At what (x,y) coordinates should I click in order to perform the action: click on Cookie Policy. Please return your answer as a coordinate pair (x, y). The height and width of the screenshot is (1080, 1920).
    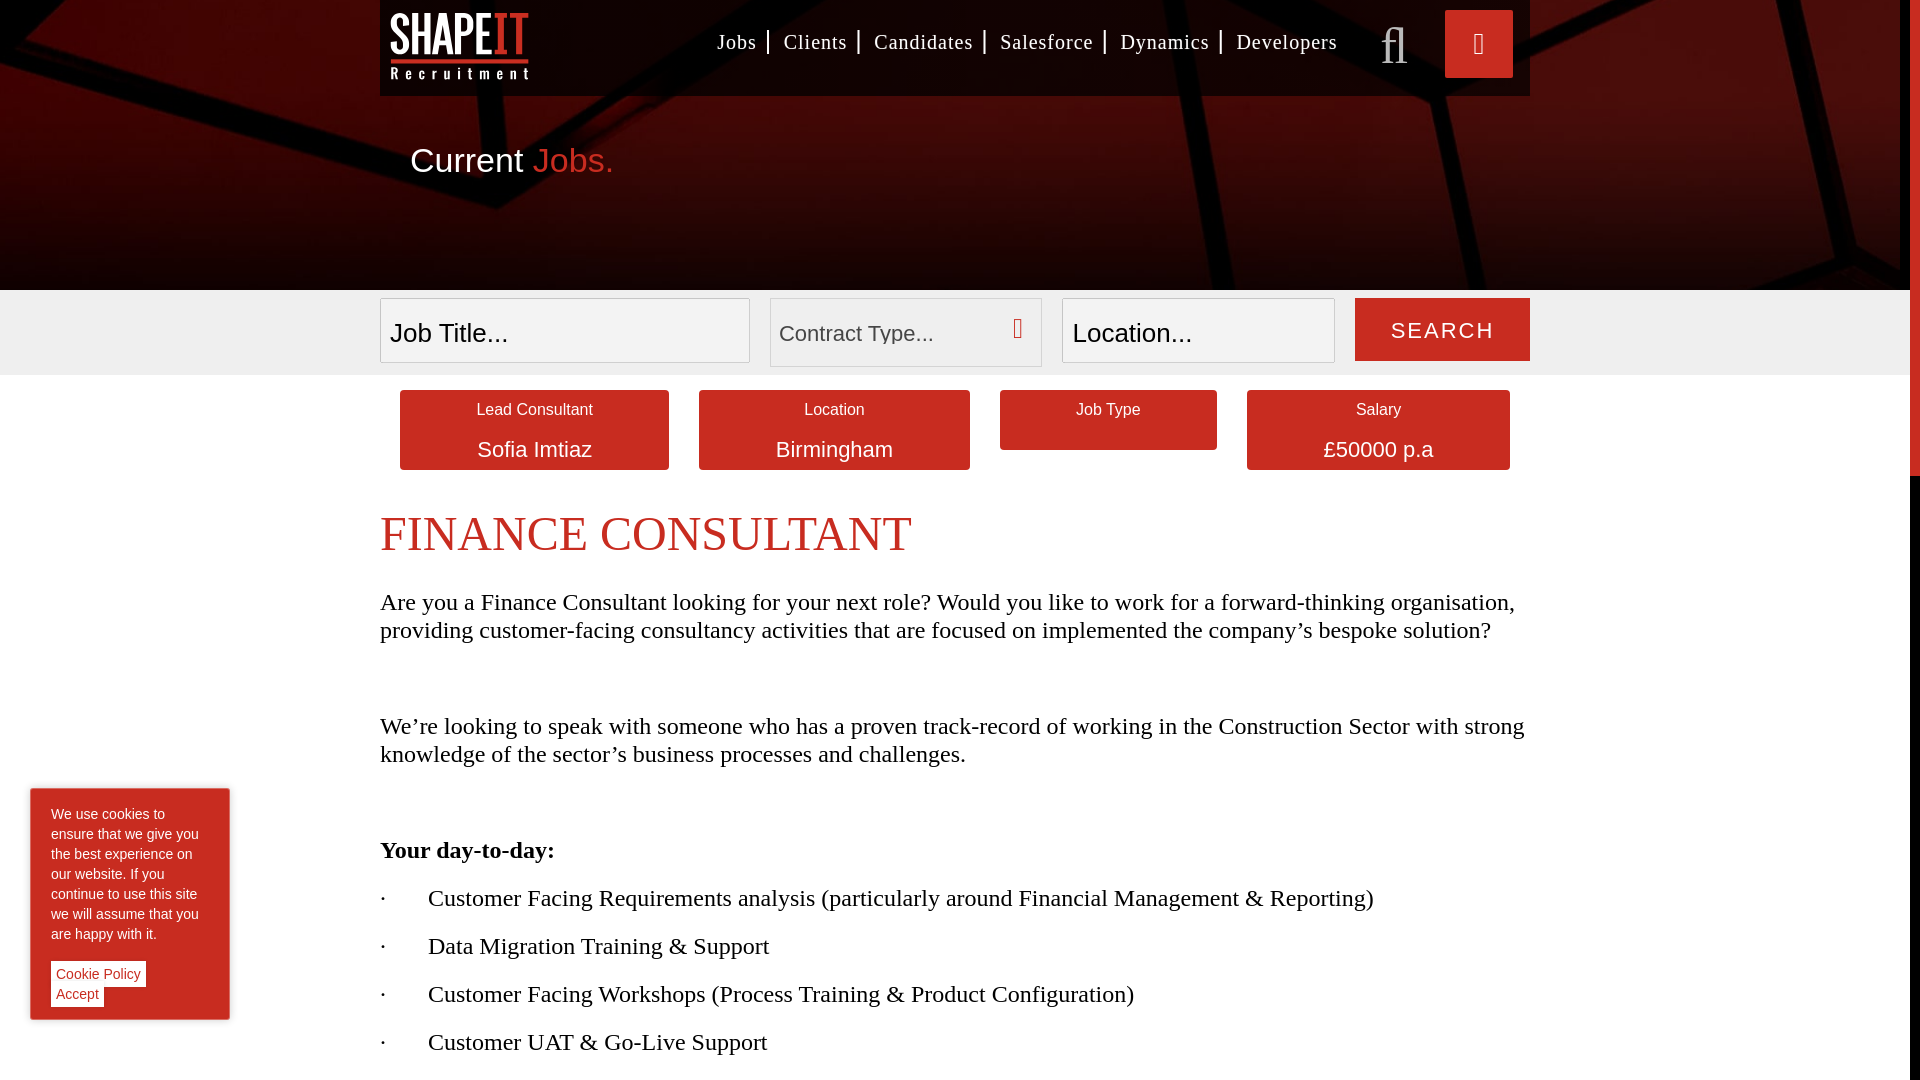
    Looking at the image, I should click on (98, 974).